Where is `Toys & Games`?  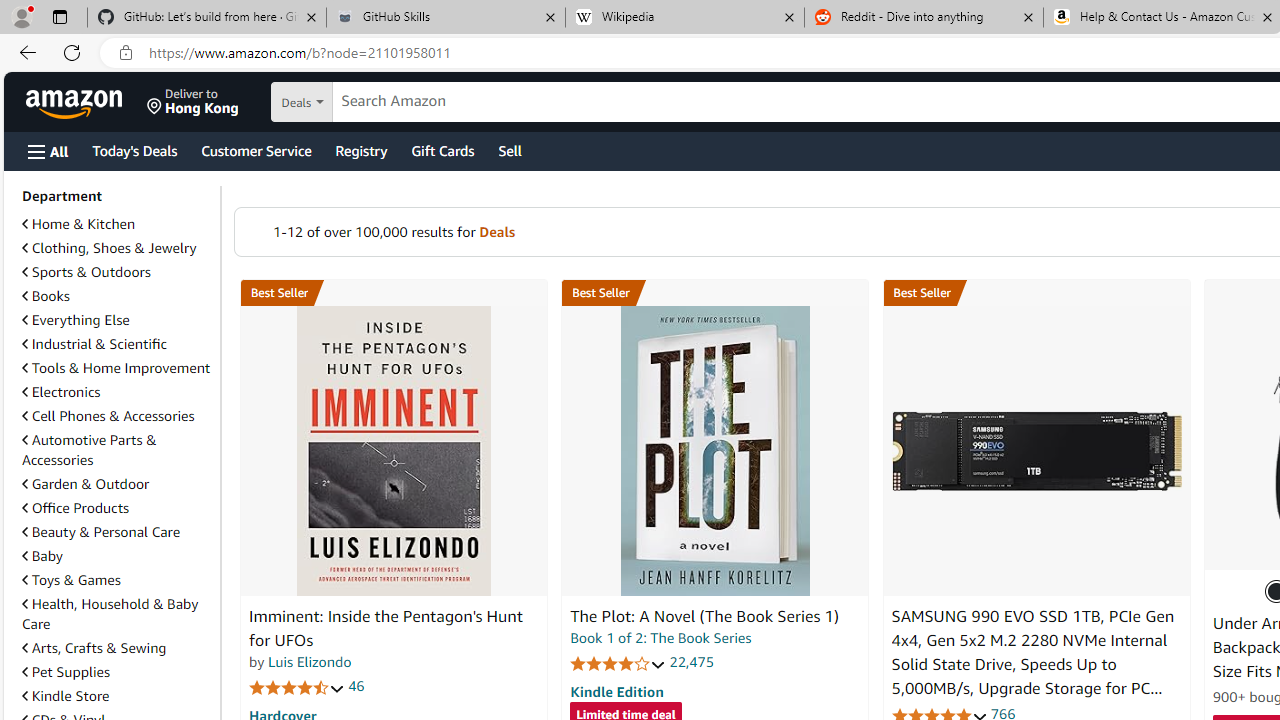 Toys & Games is located at coordinates (117, 580).